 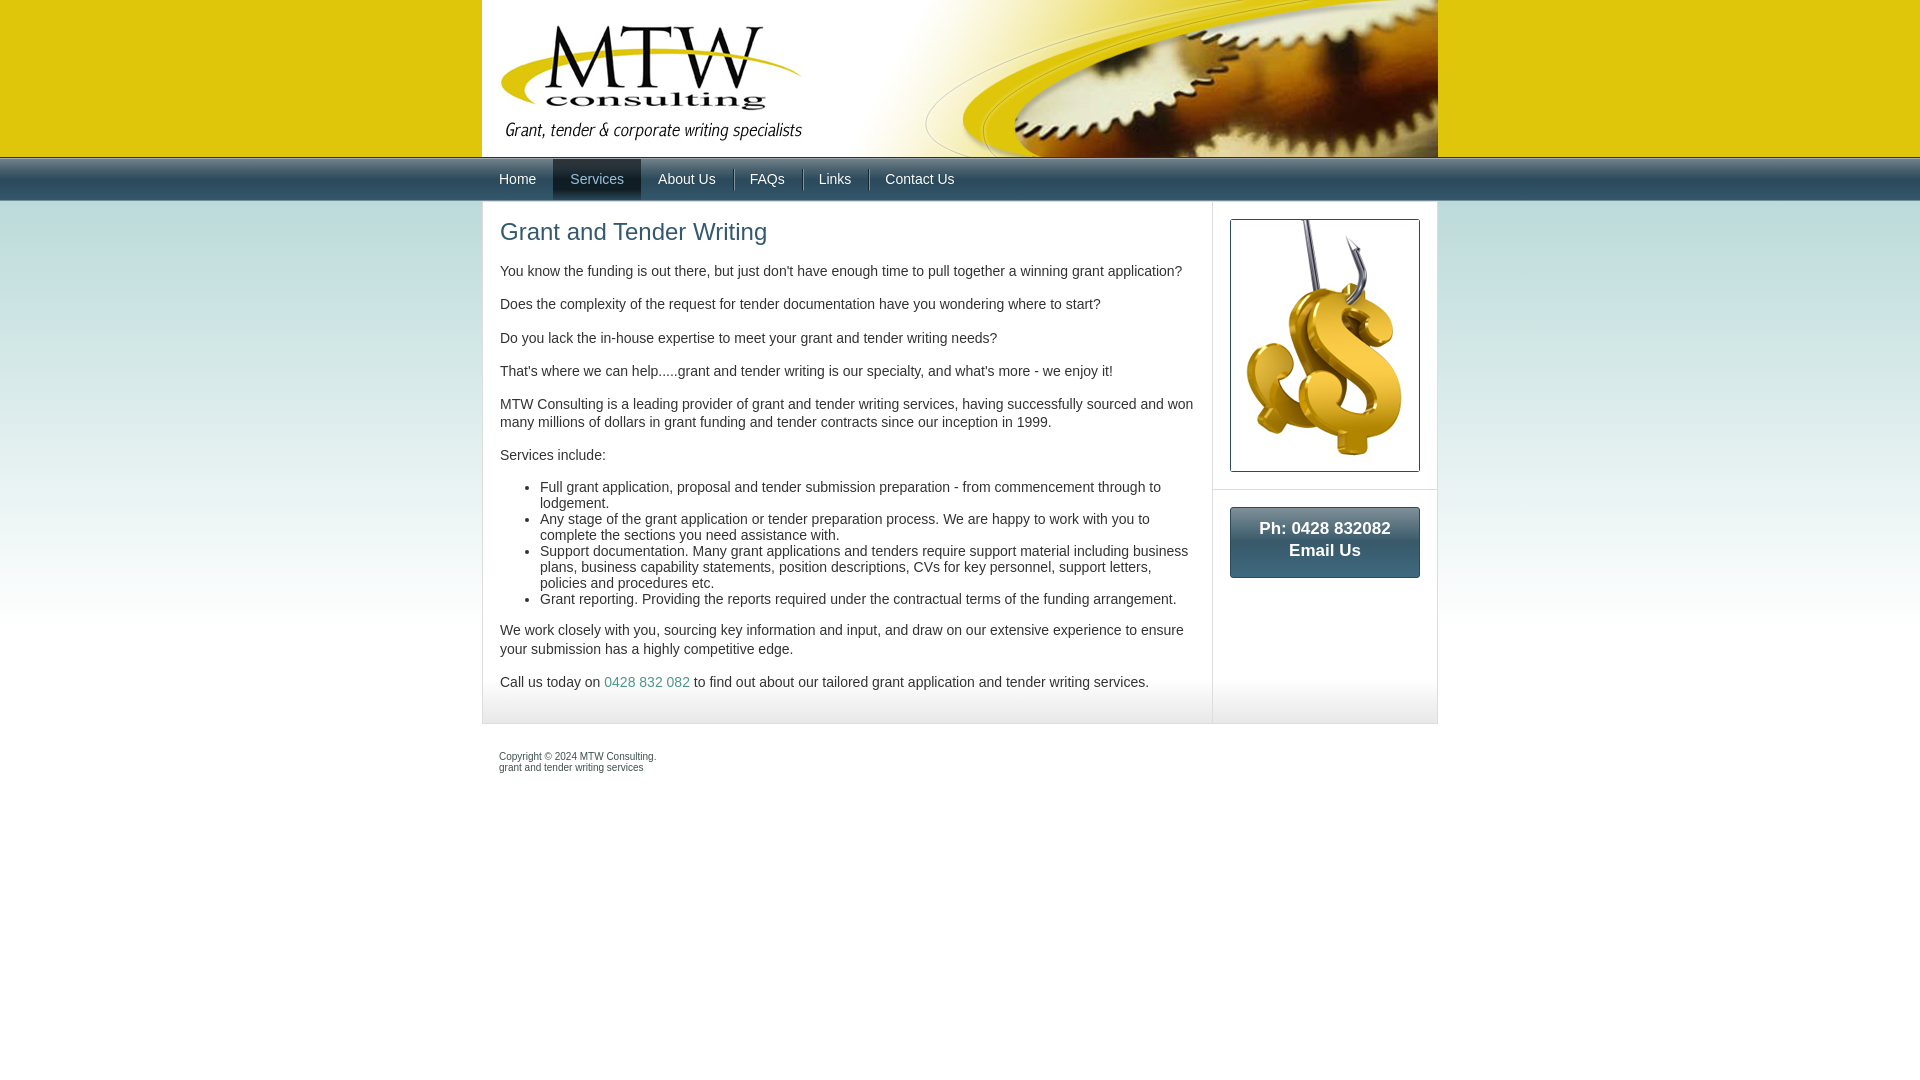 I want to click on Email Us, so click(x=1324, y=550).